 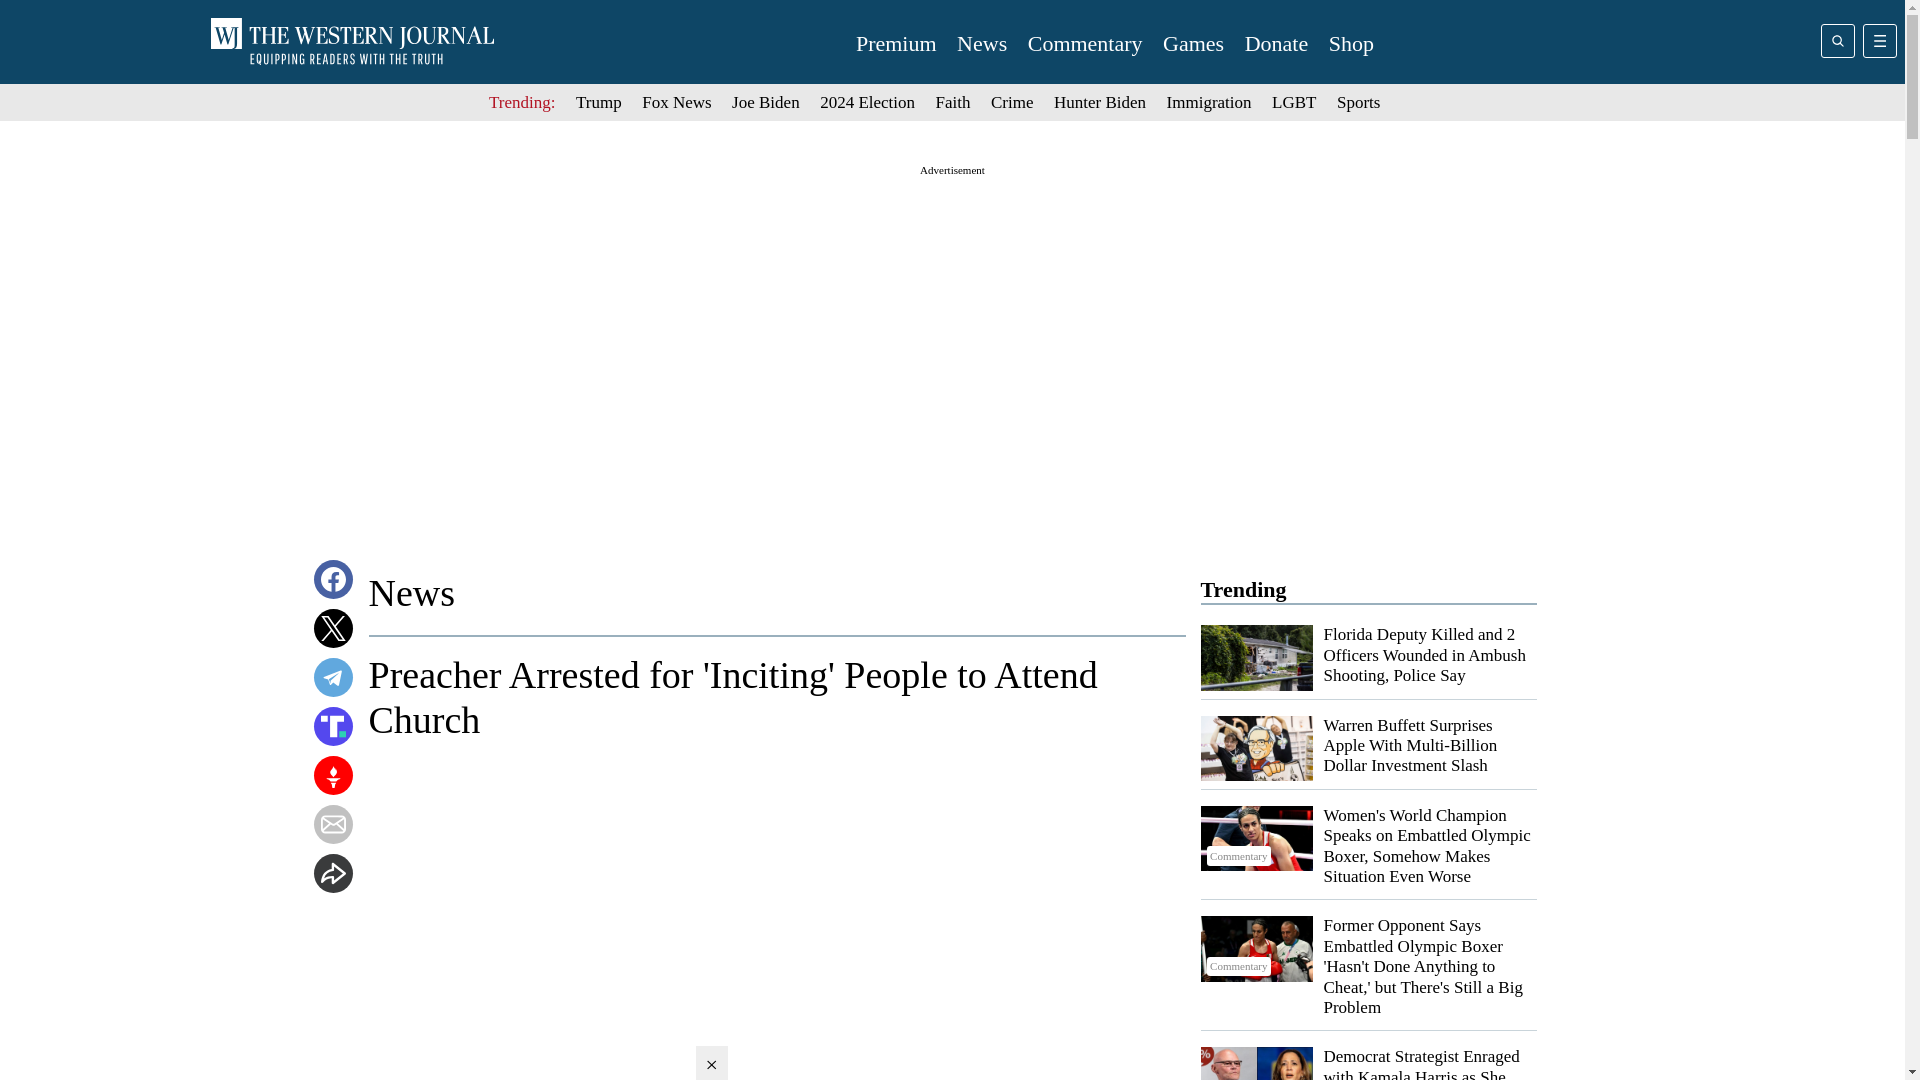 I want to click on Games, so click(x=1194, y=44).